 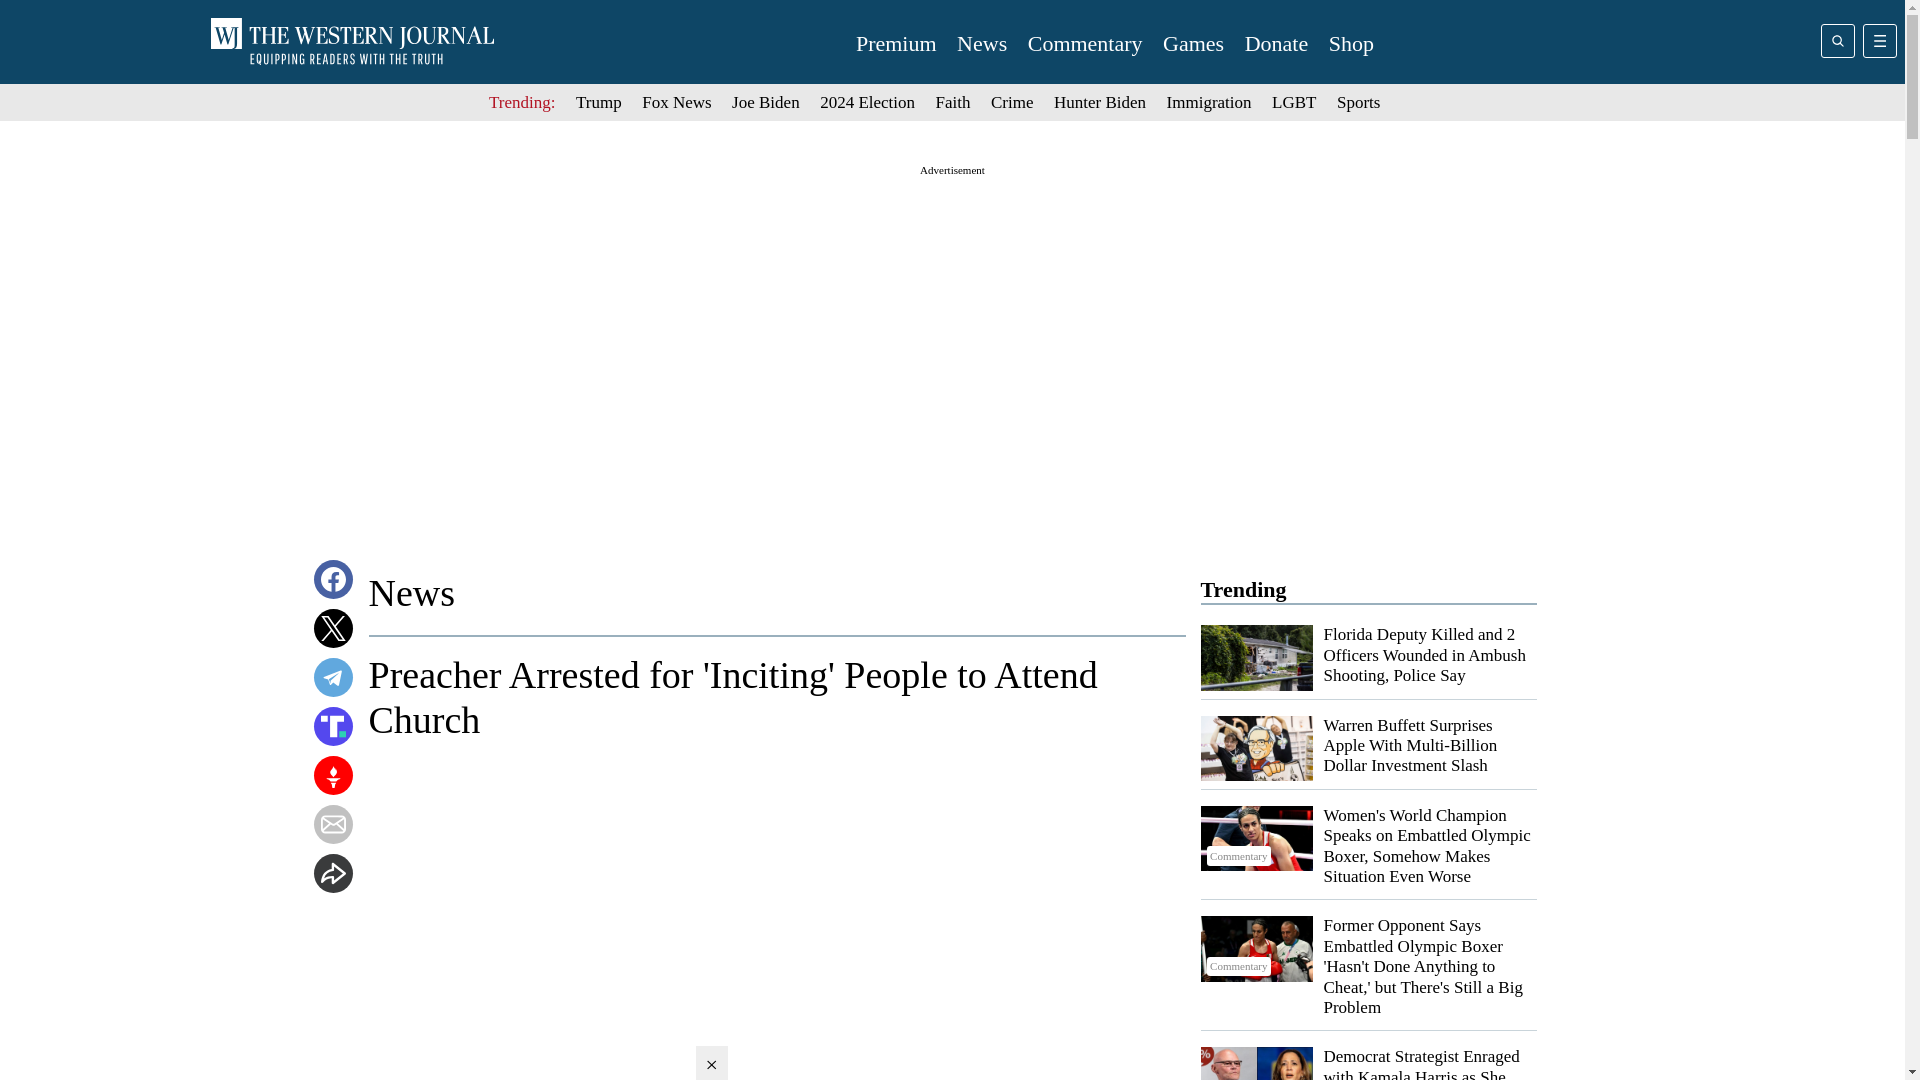 I want to click on Games, so click(x=1194, y=44).